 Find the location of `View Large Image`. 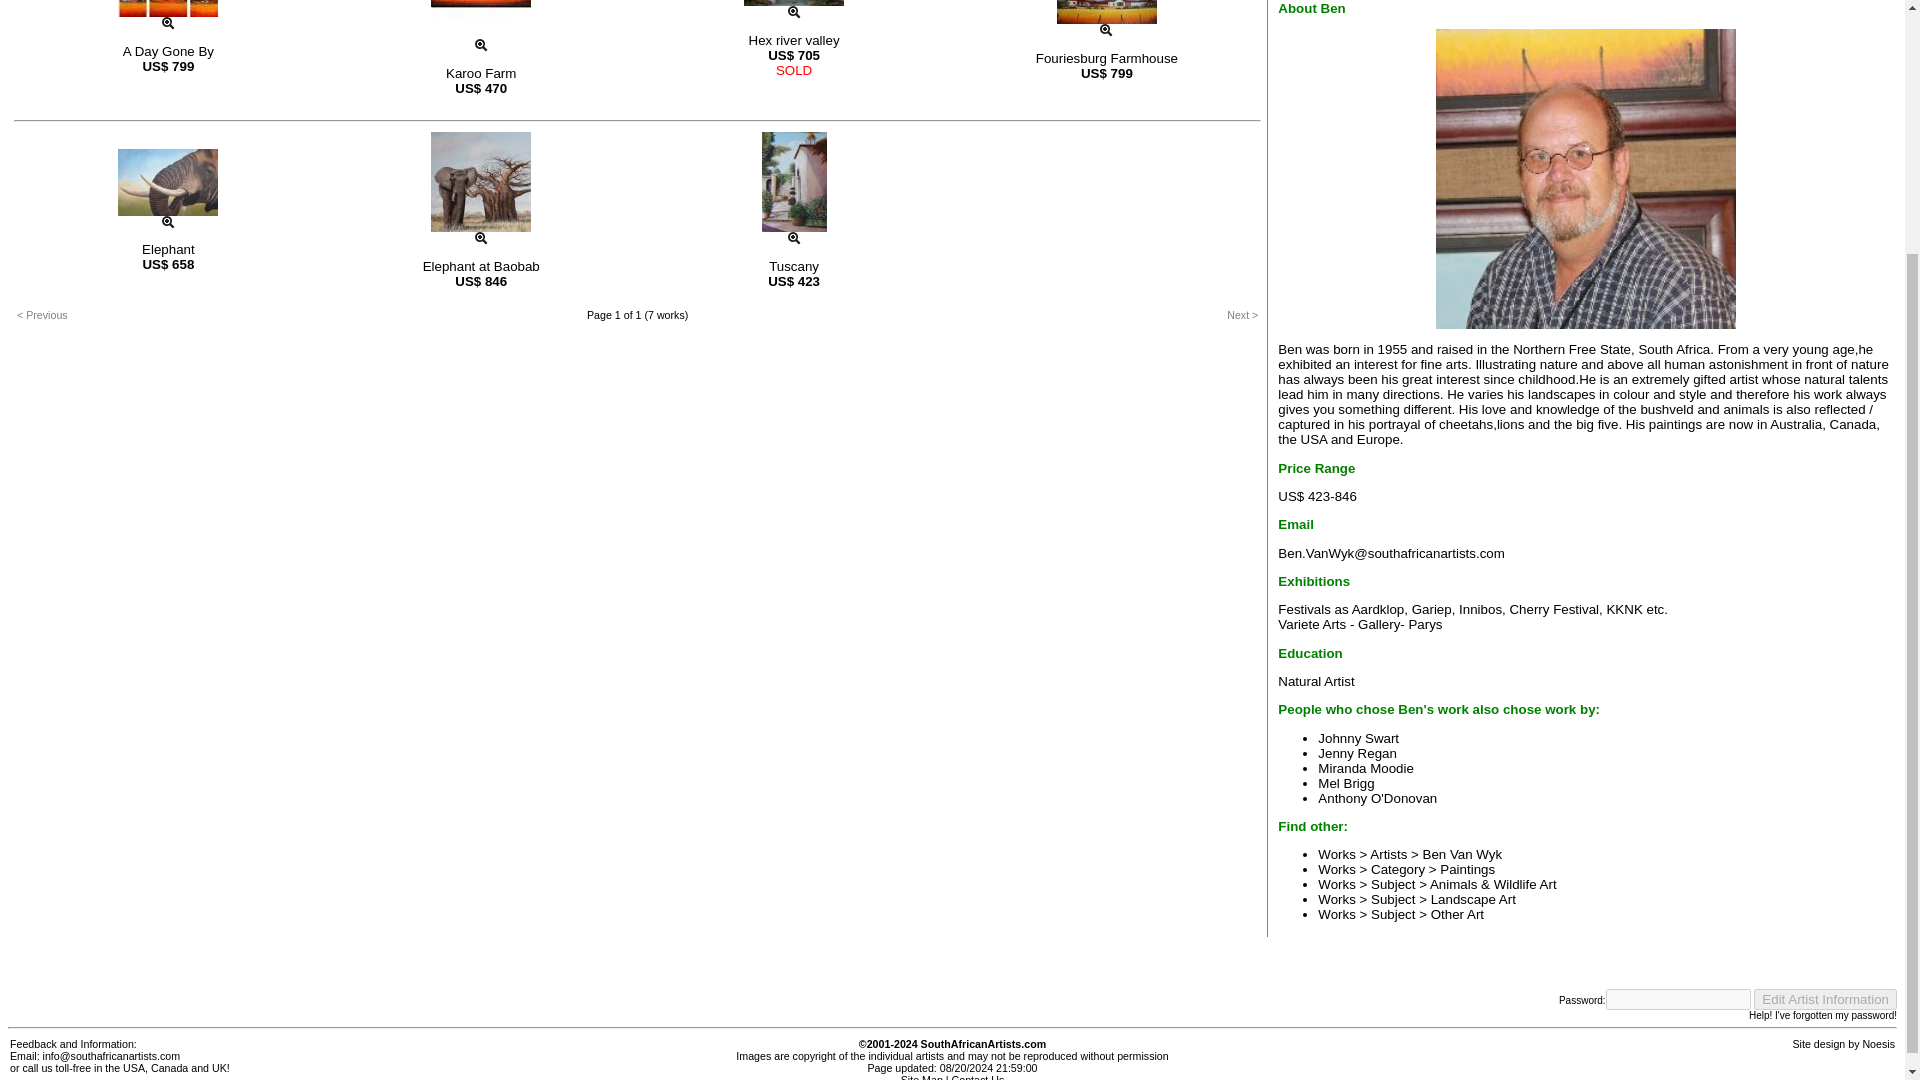

View Large Image is located at coordinates (168, 24).